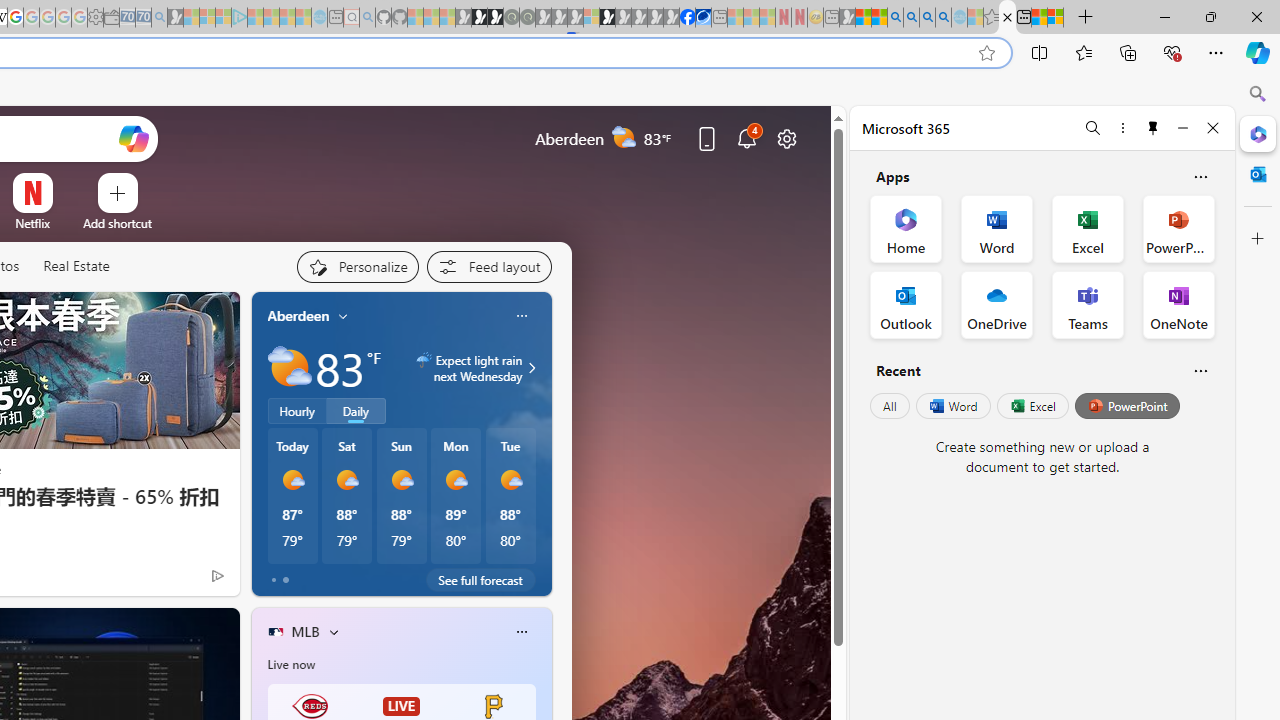 Image resolution: width=1280 pixels, height=720 pixels. Describe the element at coordinates (274, 580) in the screenshot. I see `tab-0` at that location.